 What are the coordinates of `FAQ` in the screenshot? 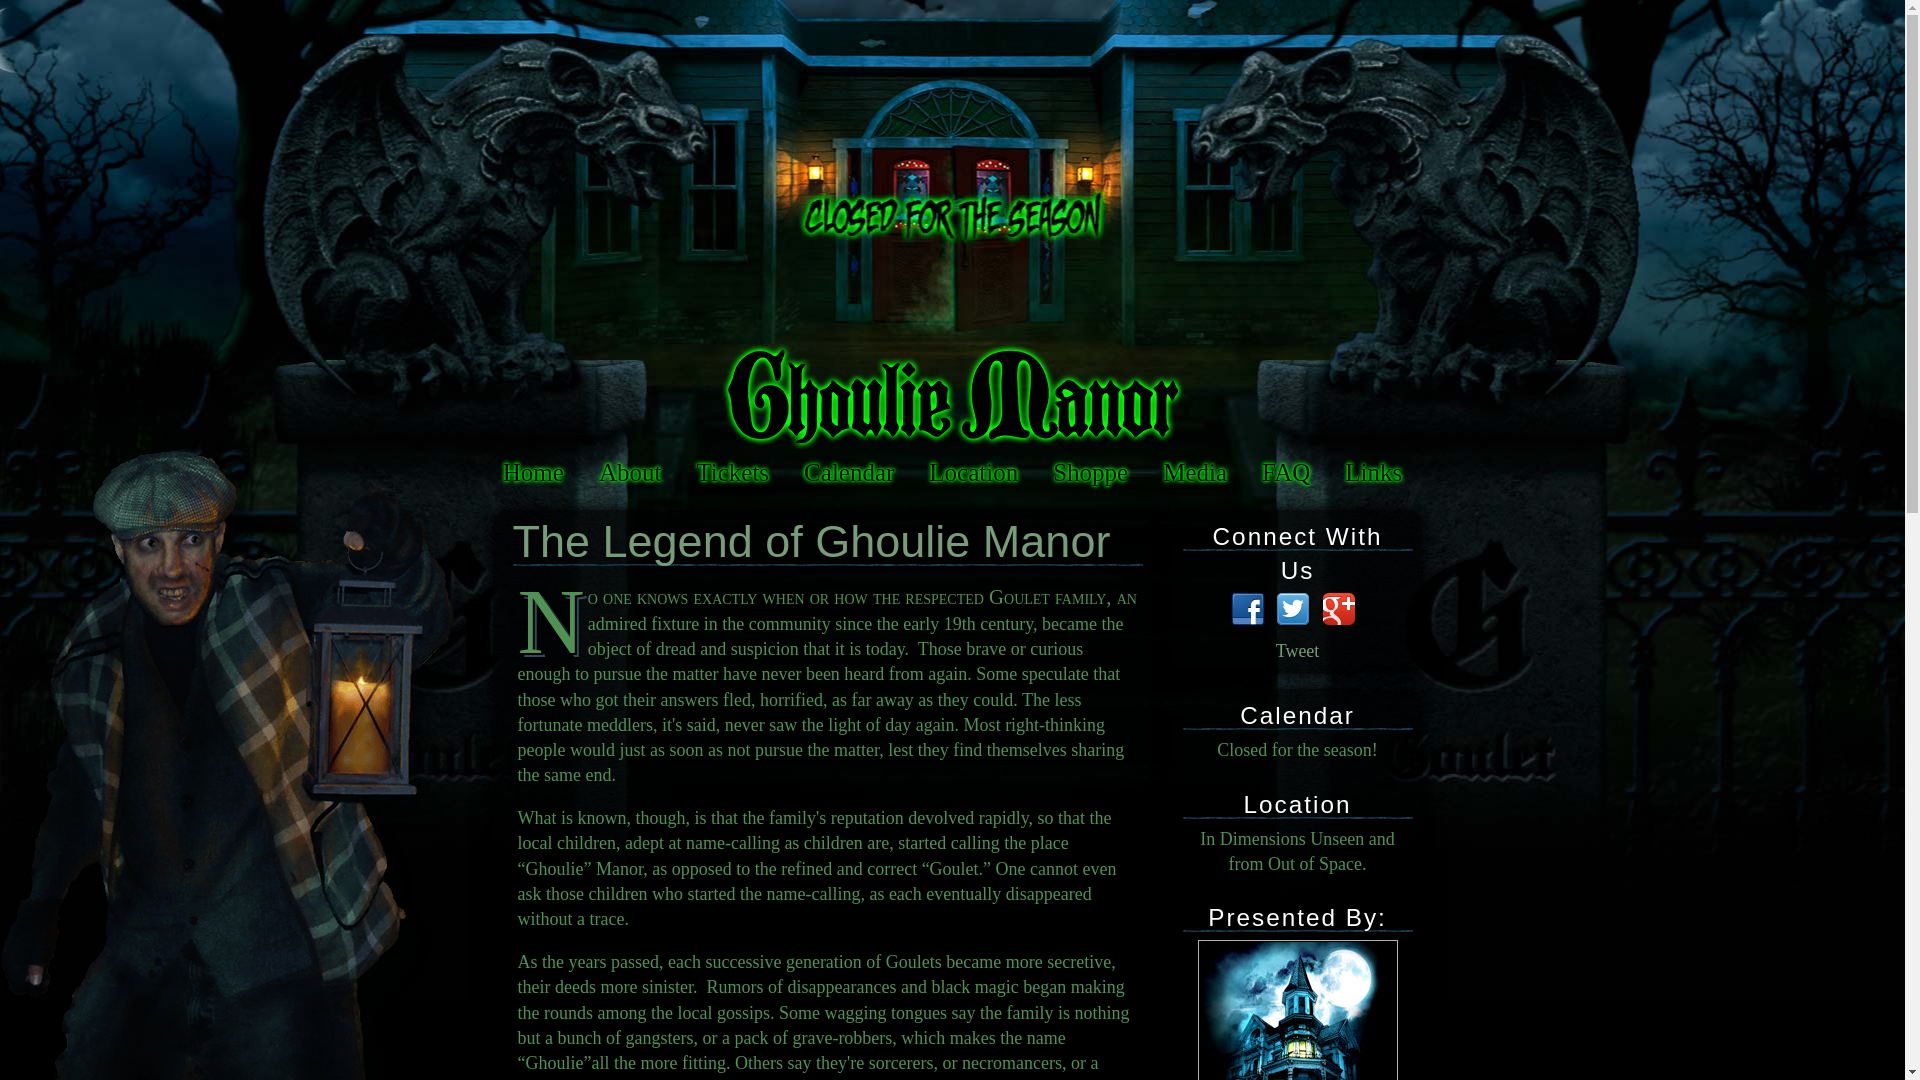 It's located at (1285, 472).